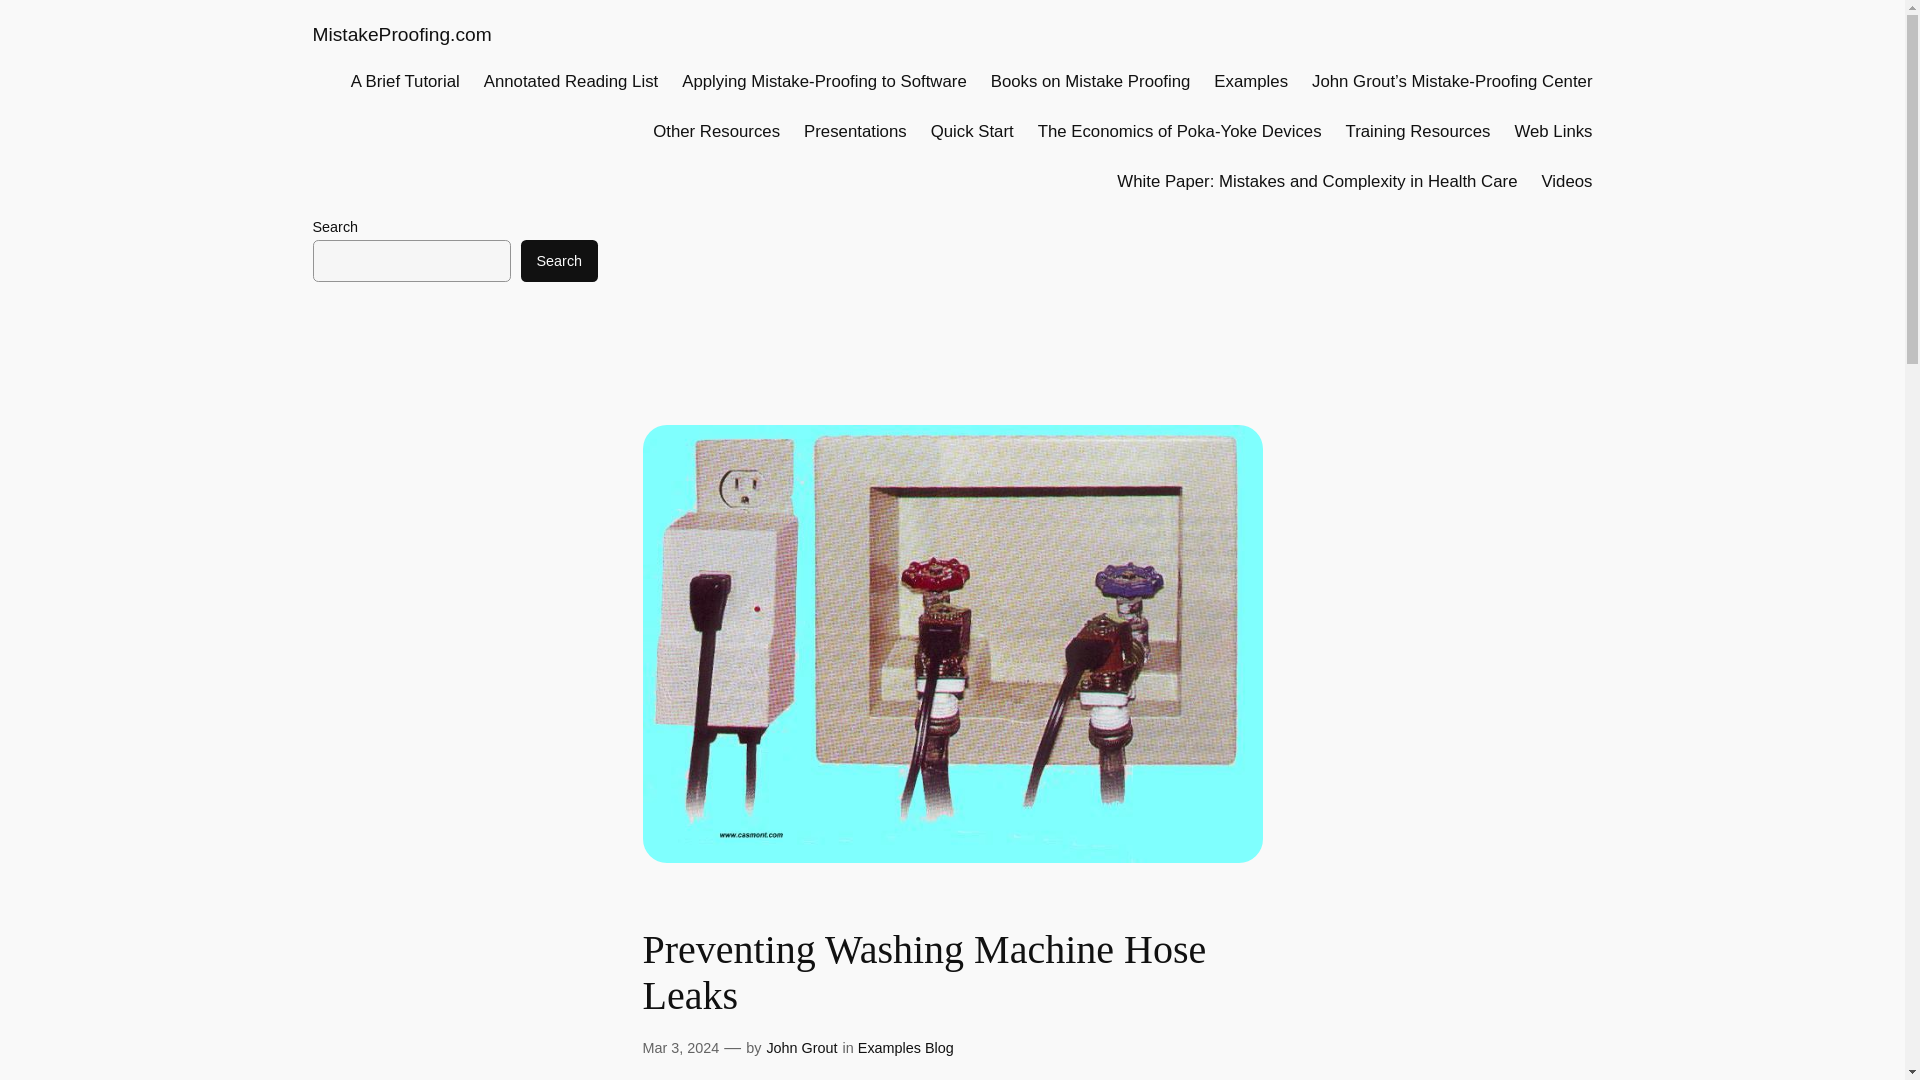  Describe the element at coordinates (1180, 131) in the screenshot. I see `The Economics of Poka-Yoke Devices` at that location.